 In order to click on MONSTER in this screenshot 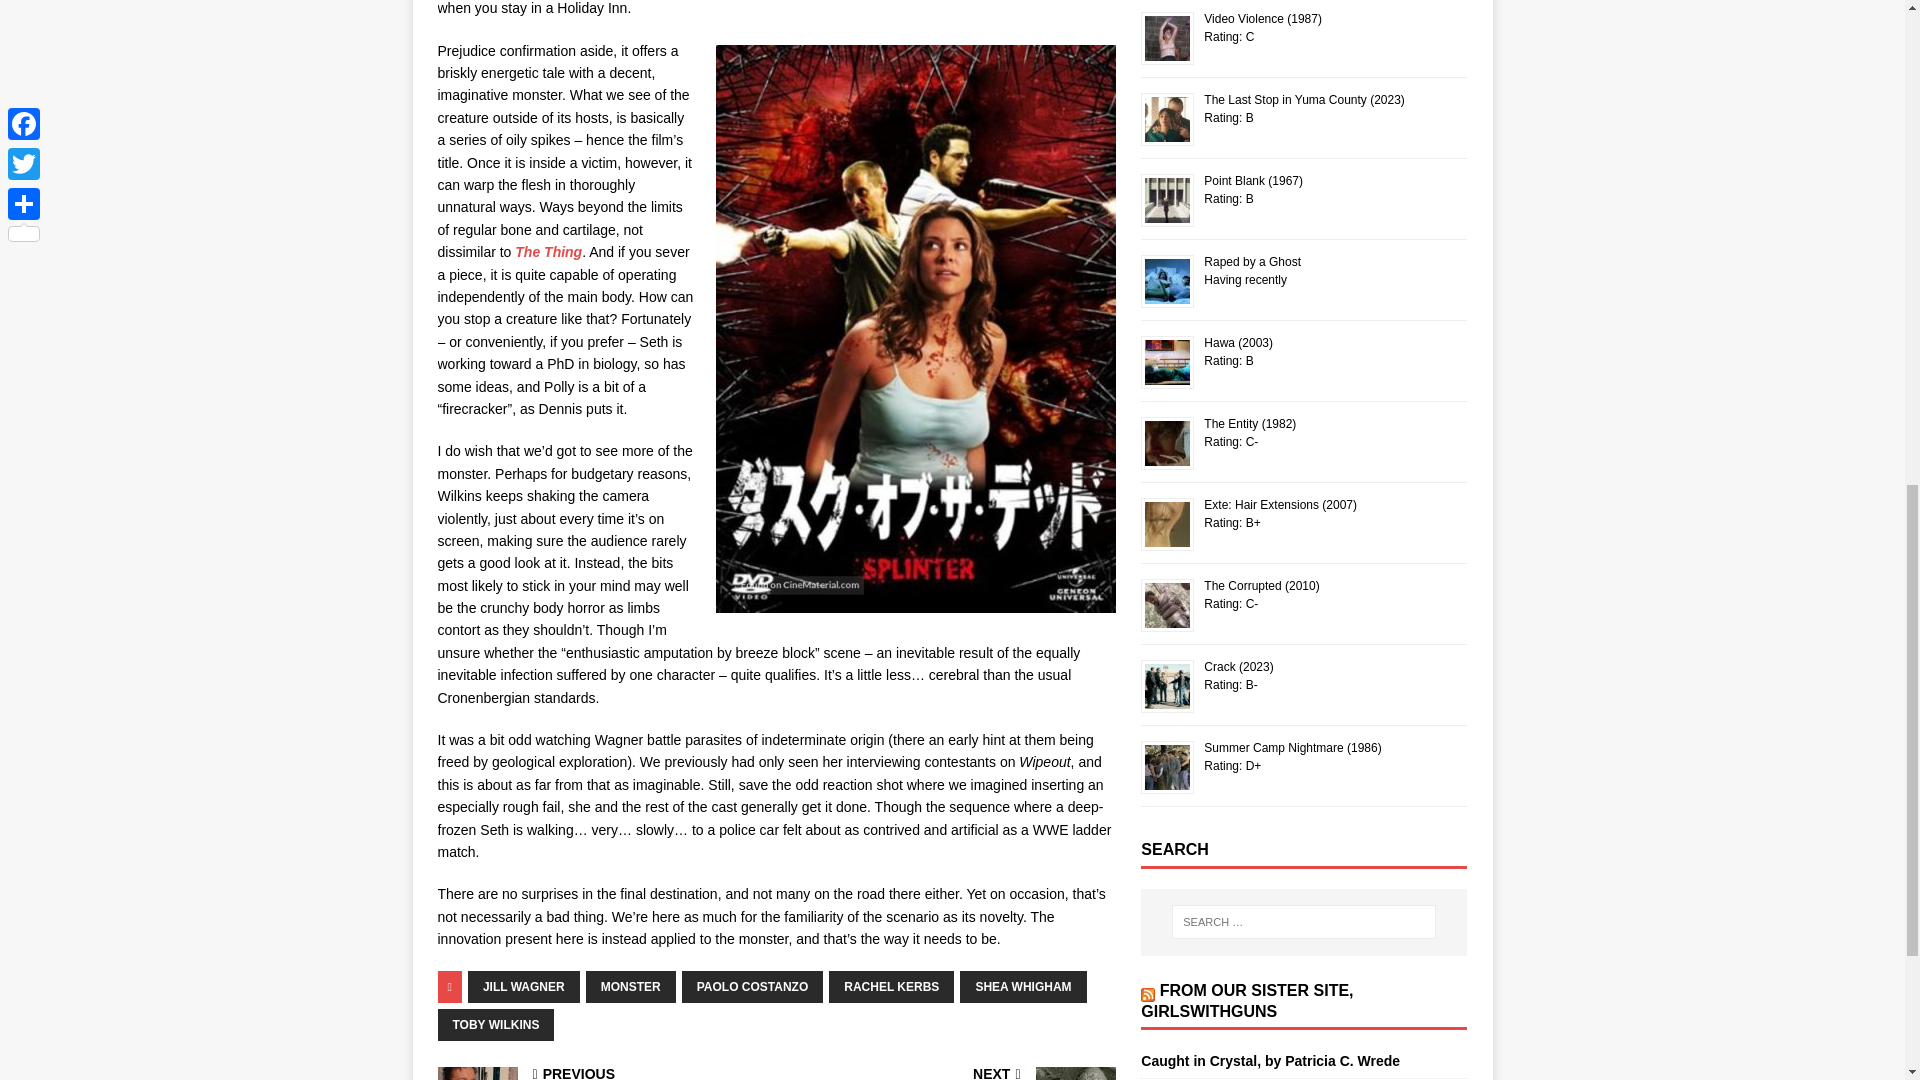, I will do `click(630, 986)`.